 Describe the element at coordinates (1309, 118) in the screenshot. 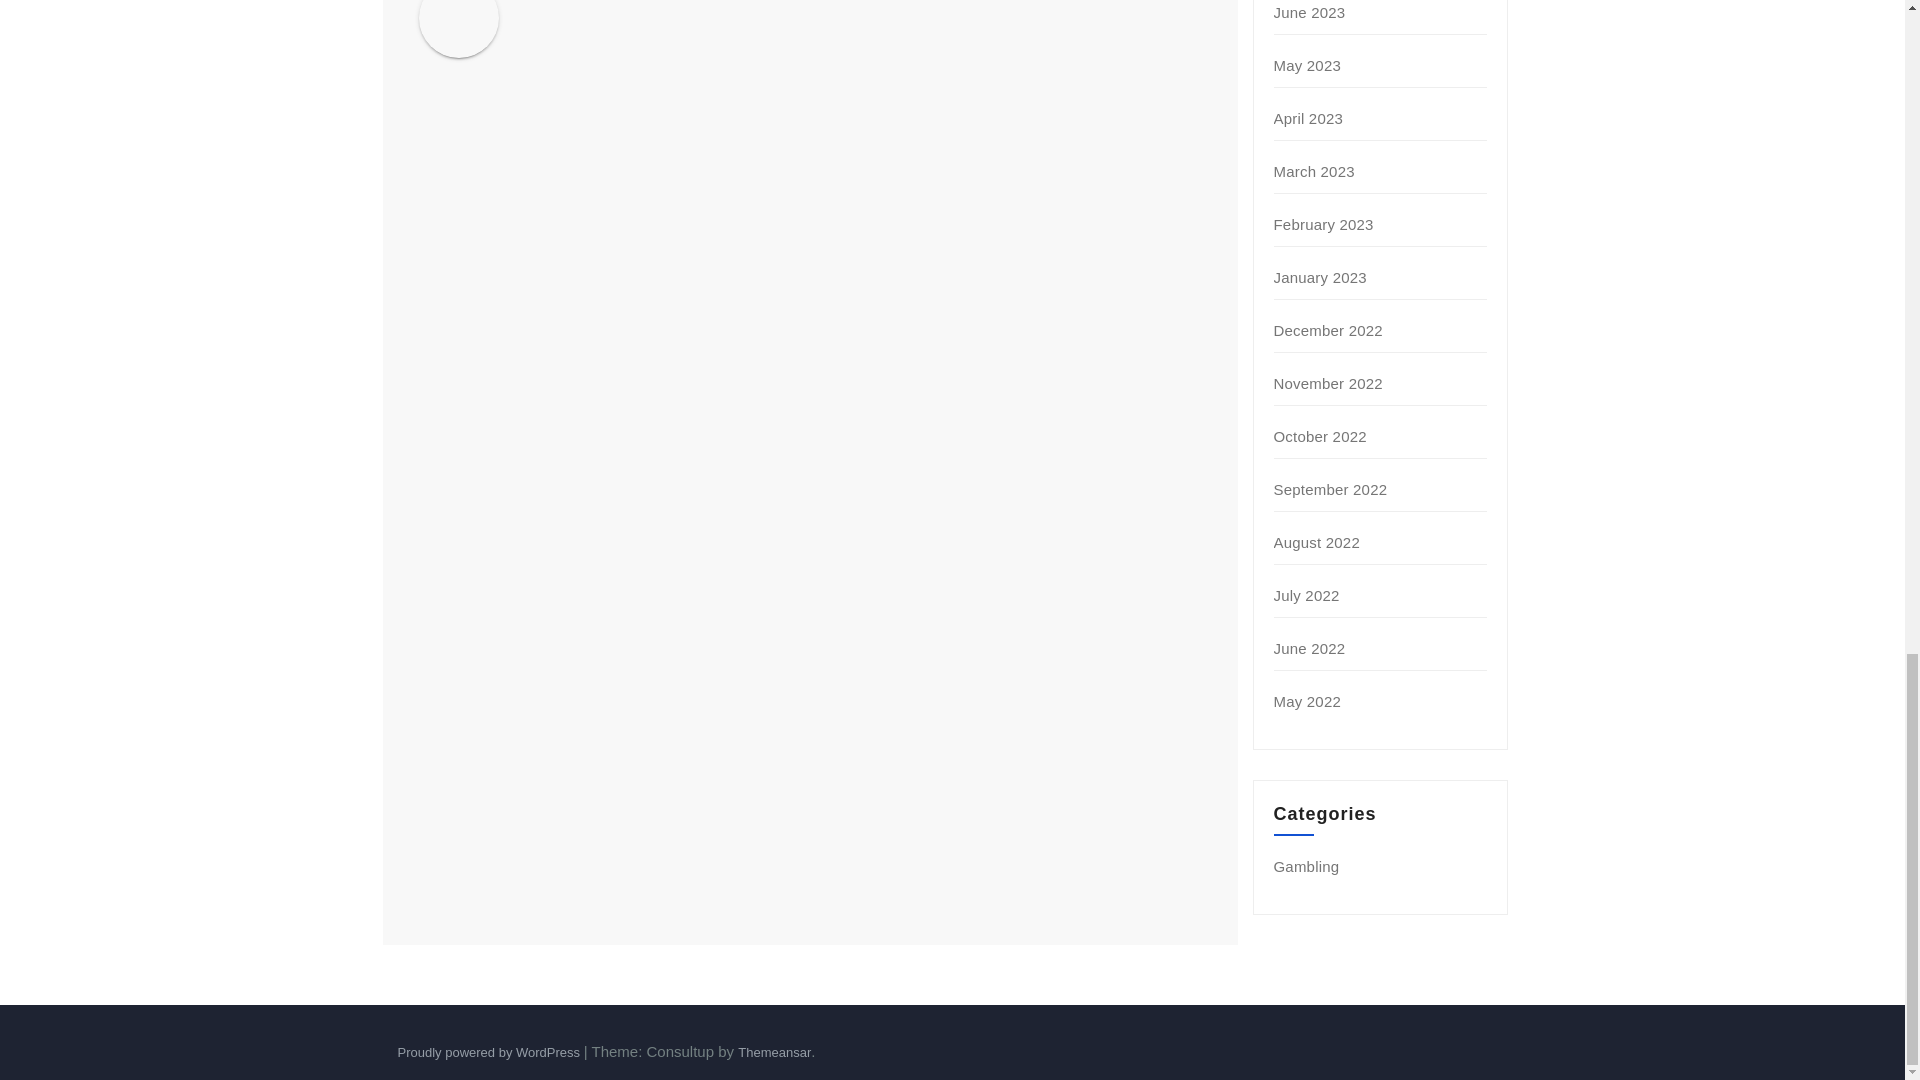

I see `April 2023` at that location.